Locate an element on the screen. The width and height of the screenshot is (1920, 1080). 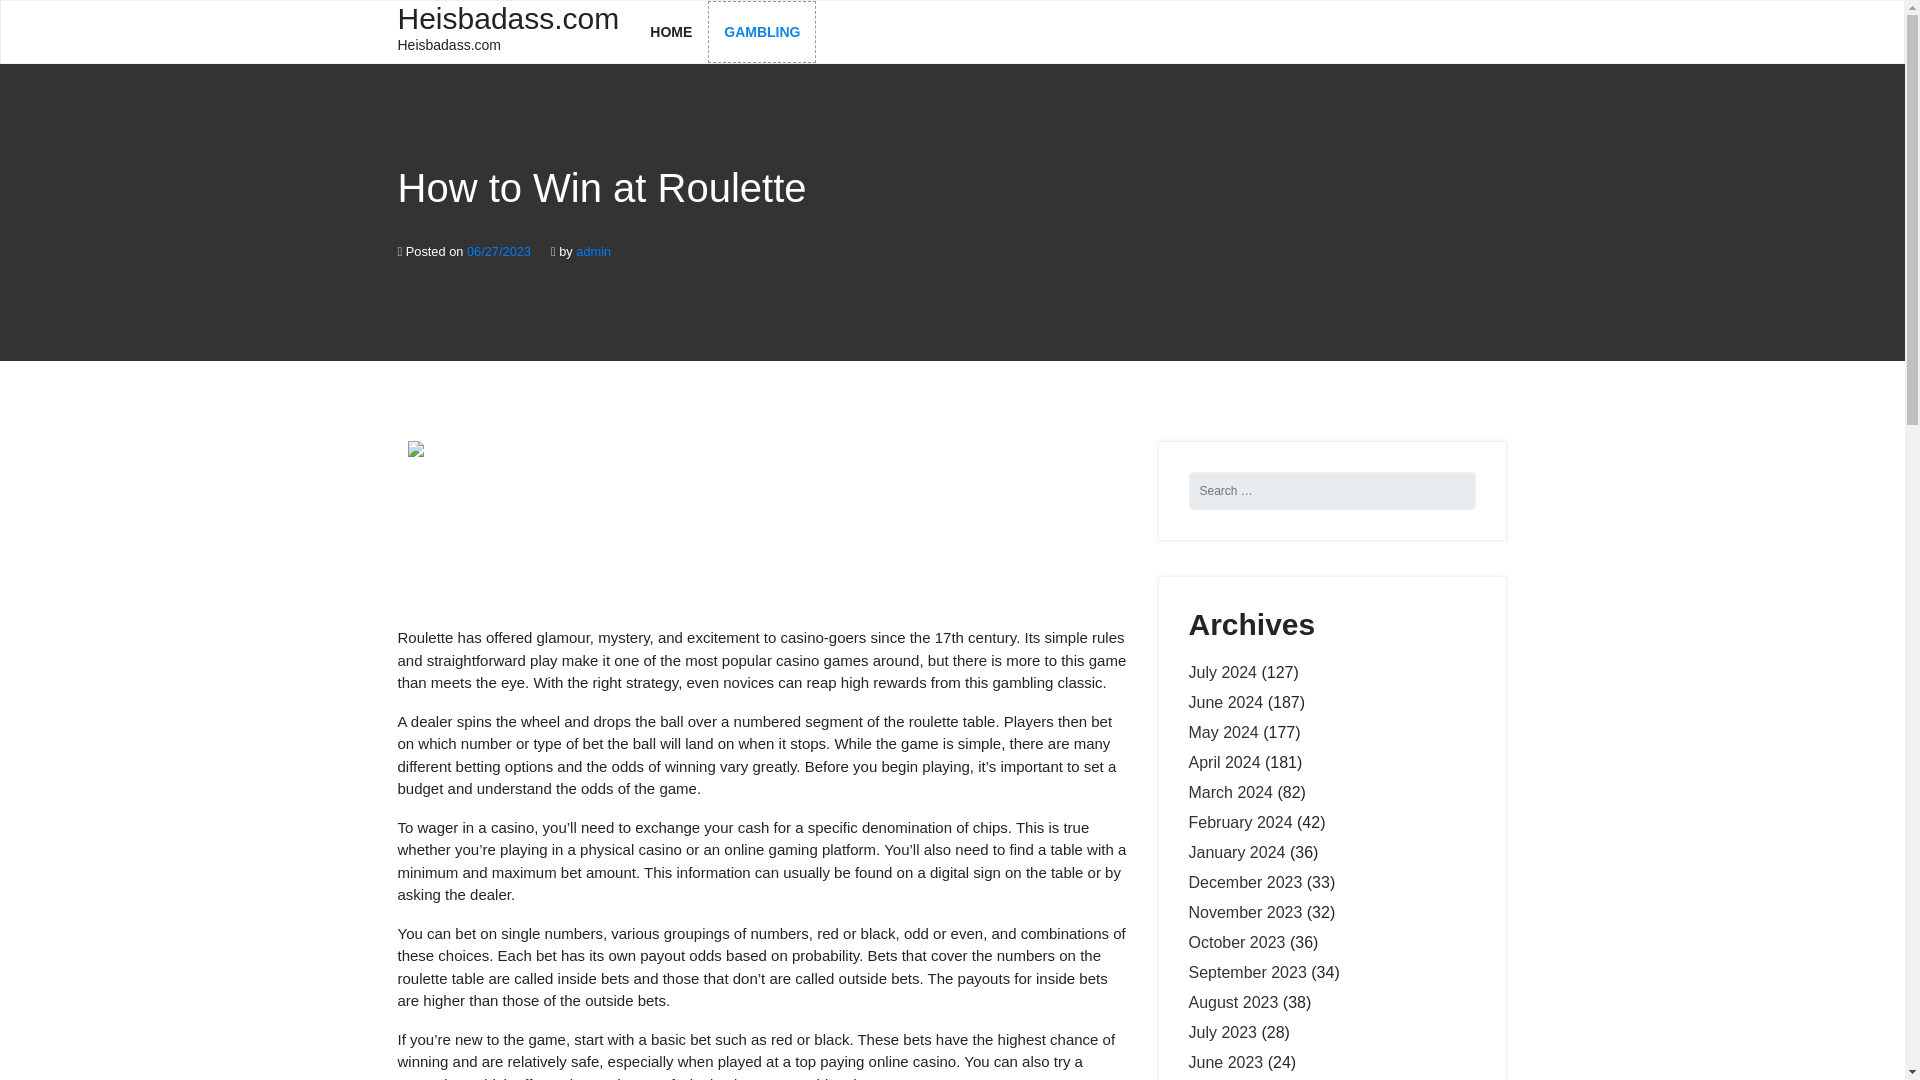
HOME is located at coordinates (1244, 882).